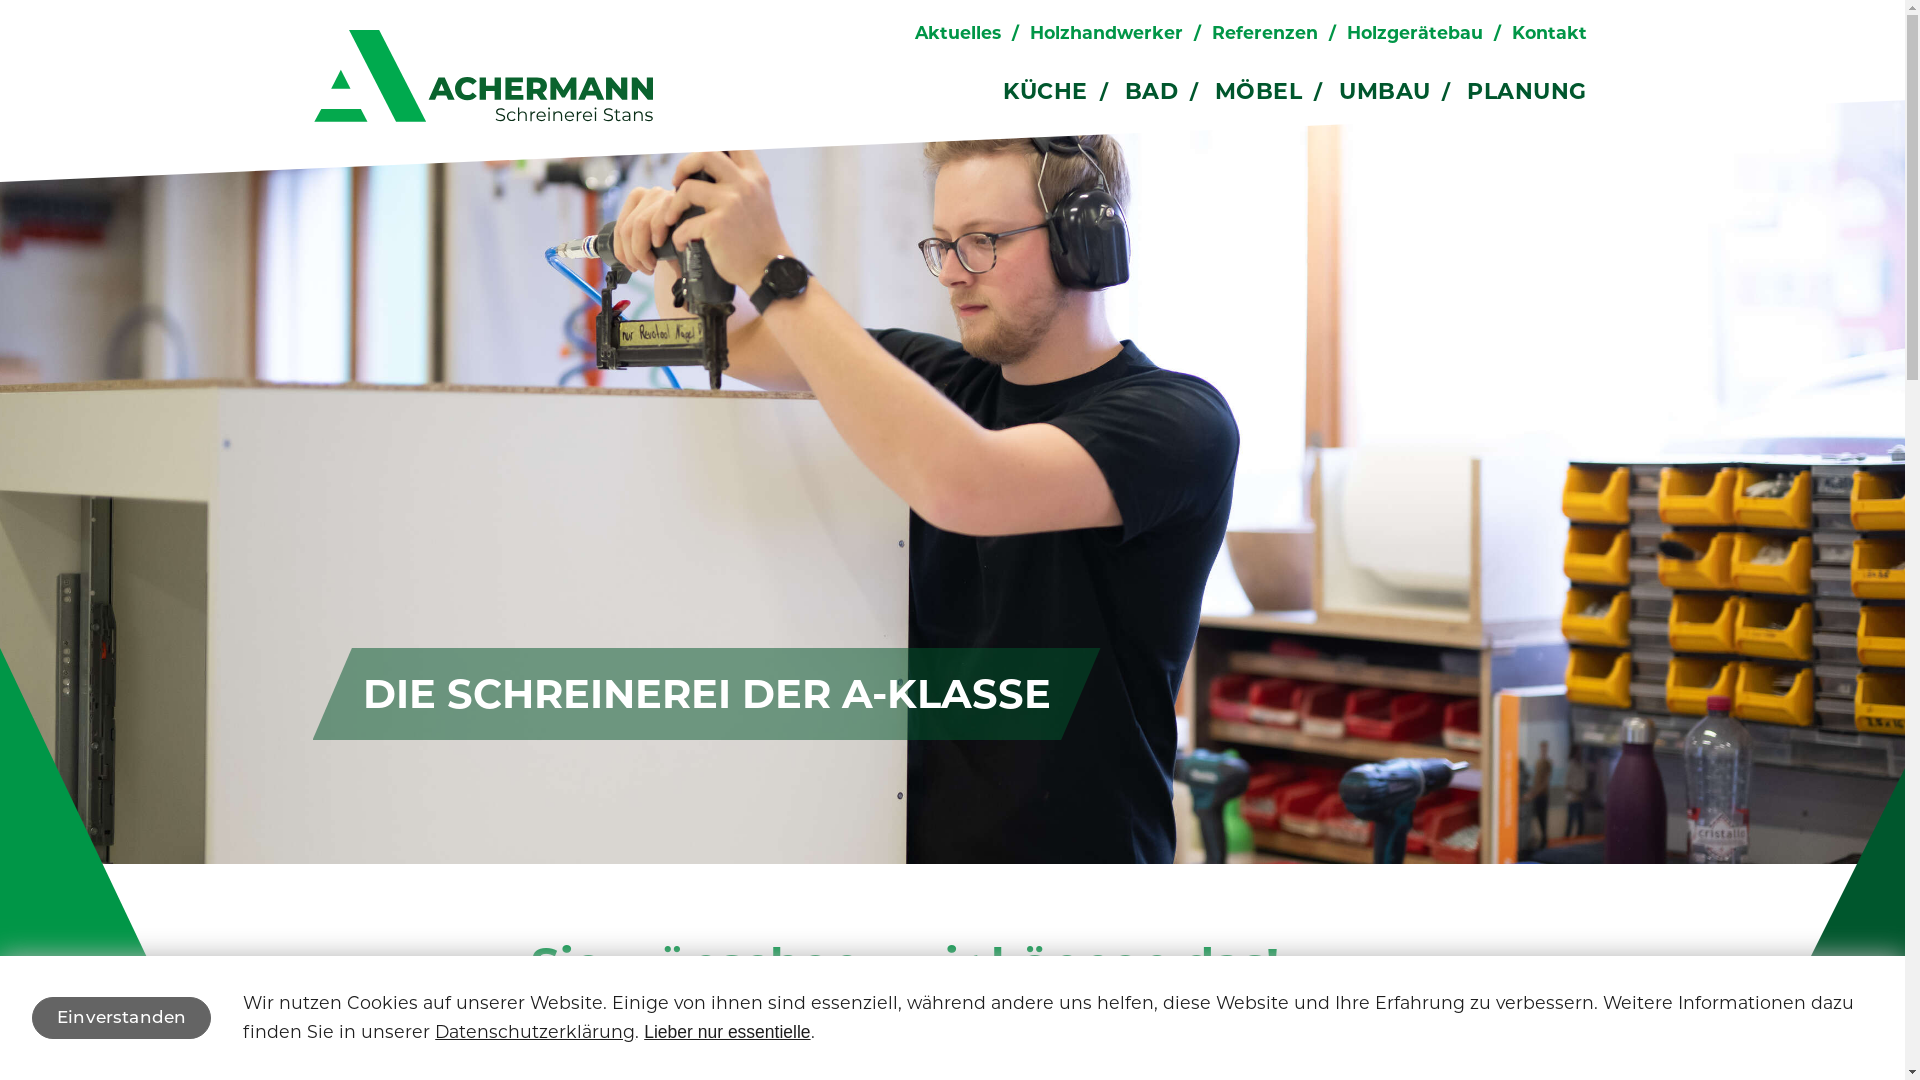 The height and width of the screenshot is (1080, 1920). Describe the element at coordinates (1550, 32) in the screenshot. I see `Kontakt` at that location.